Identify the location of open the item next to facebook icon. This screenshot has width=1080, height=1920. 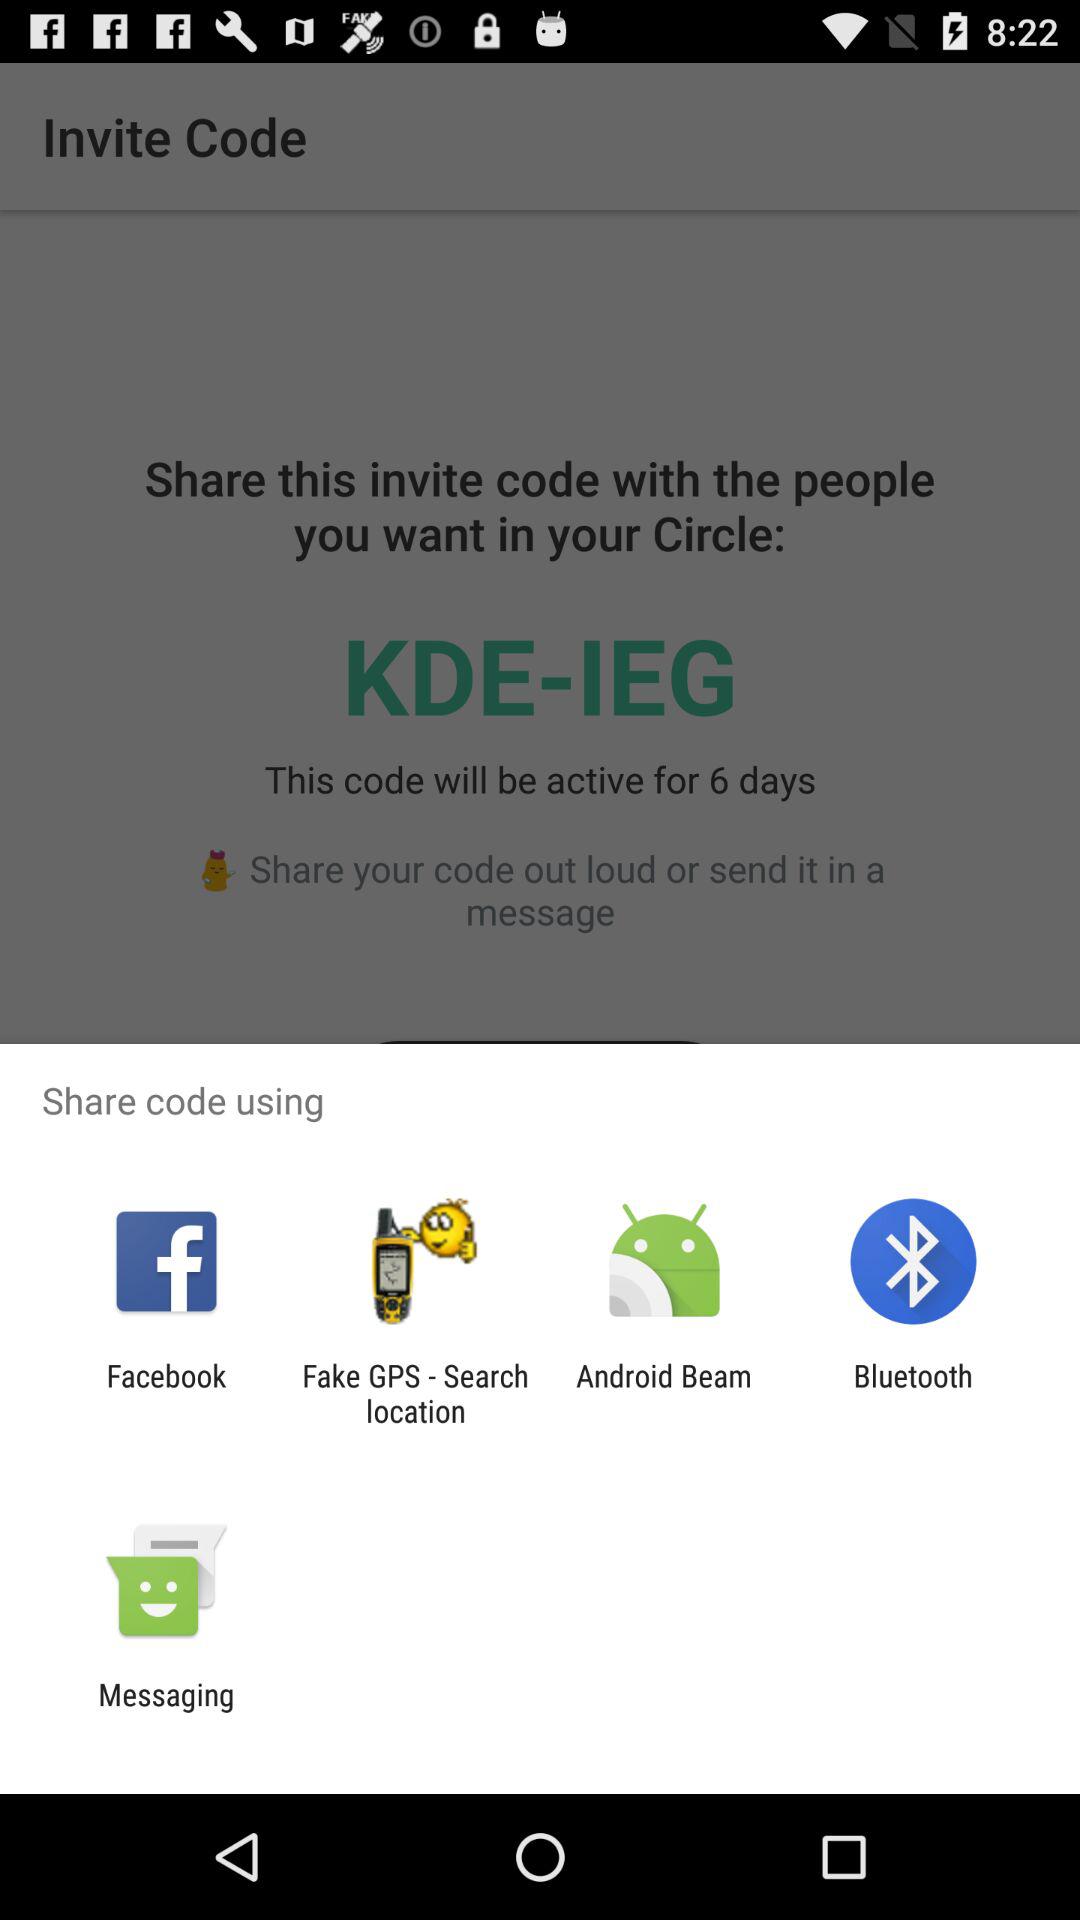
(415, 1393).